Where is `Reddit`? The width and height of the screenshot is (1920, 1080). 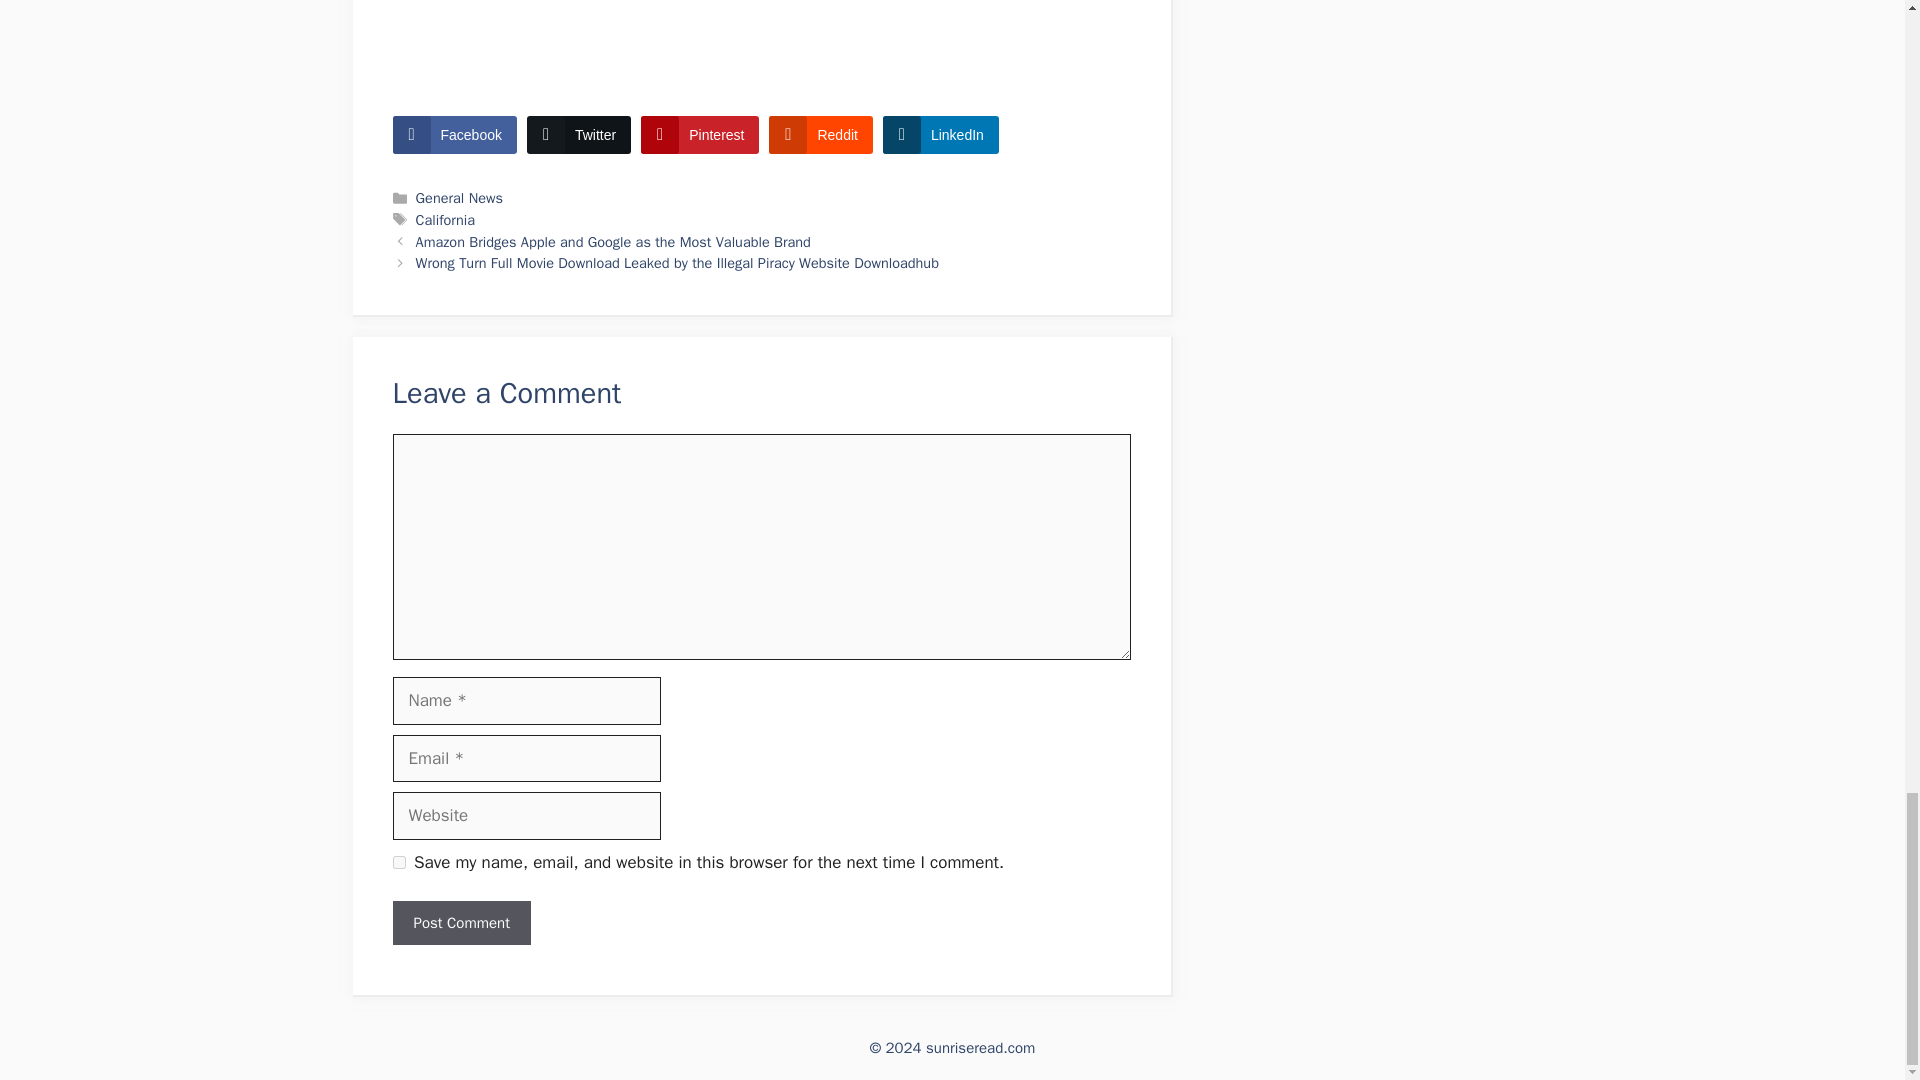
Reddit is located at coordinates (820, 134).